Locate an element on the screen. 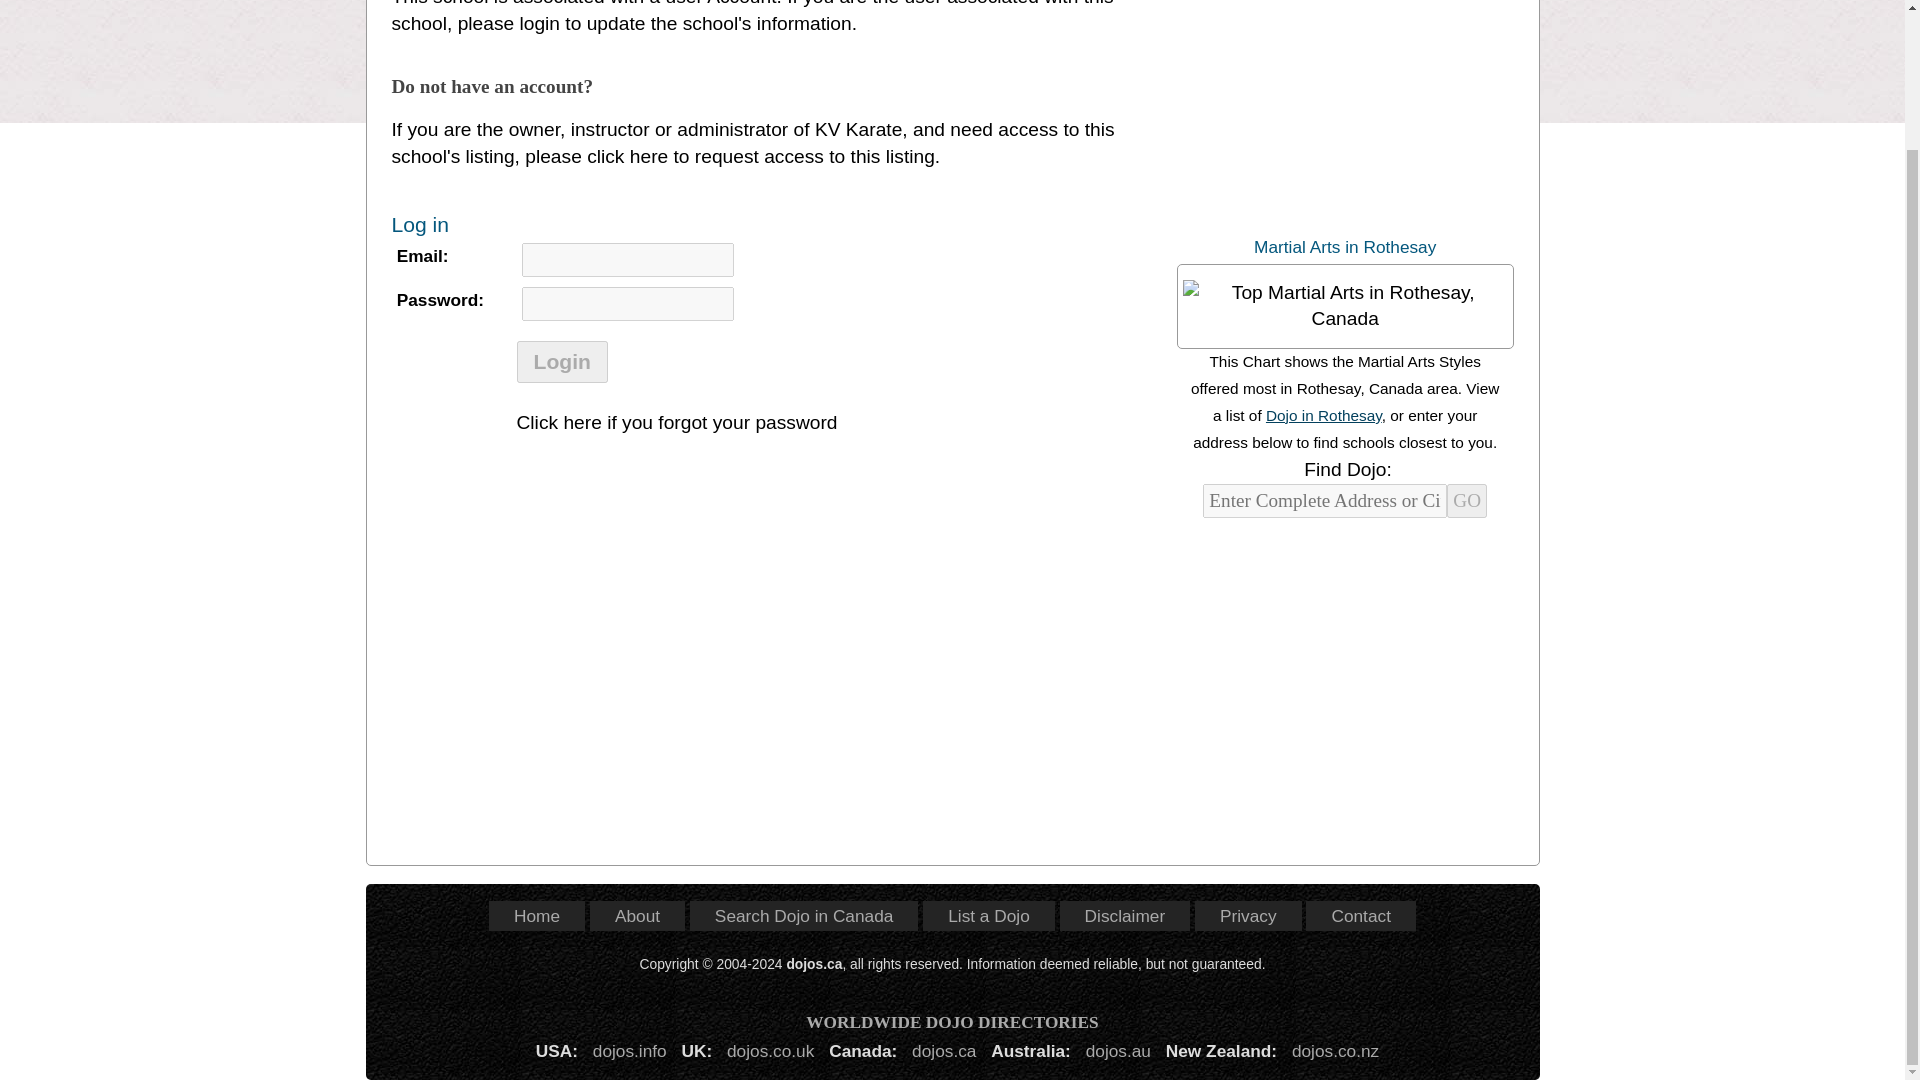  Disclaimer is located at coordinates (1124, 916).